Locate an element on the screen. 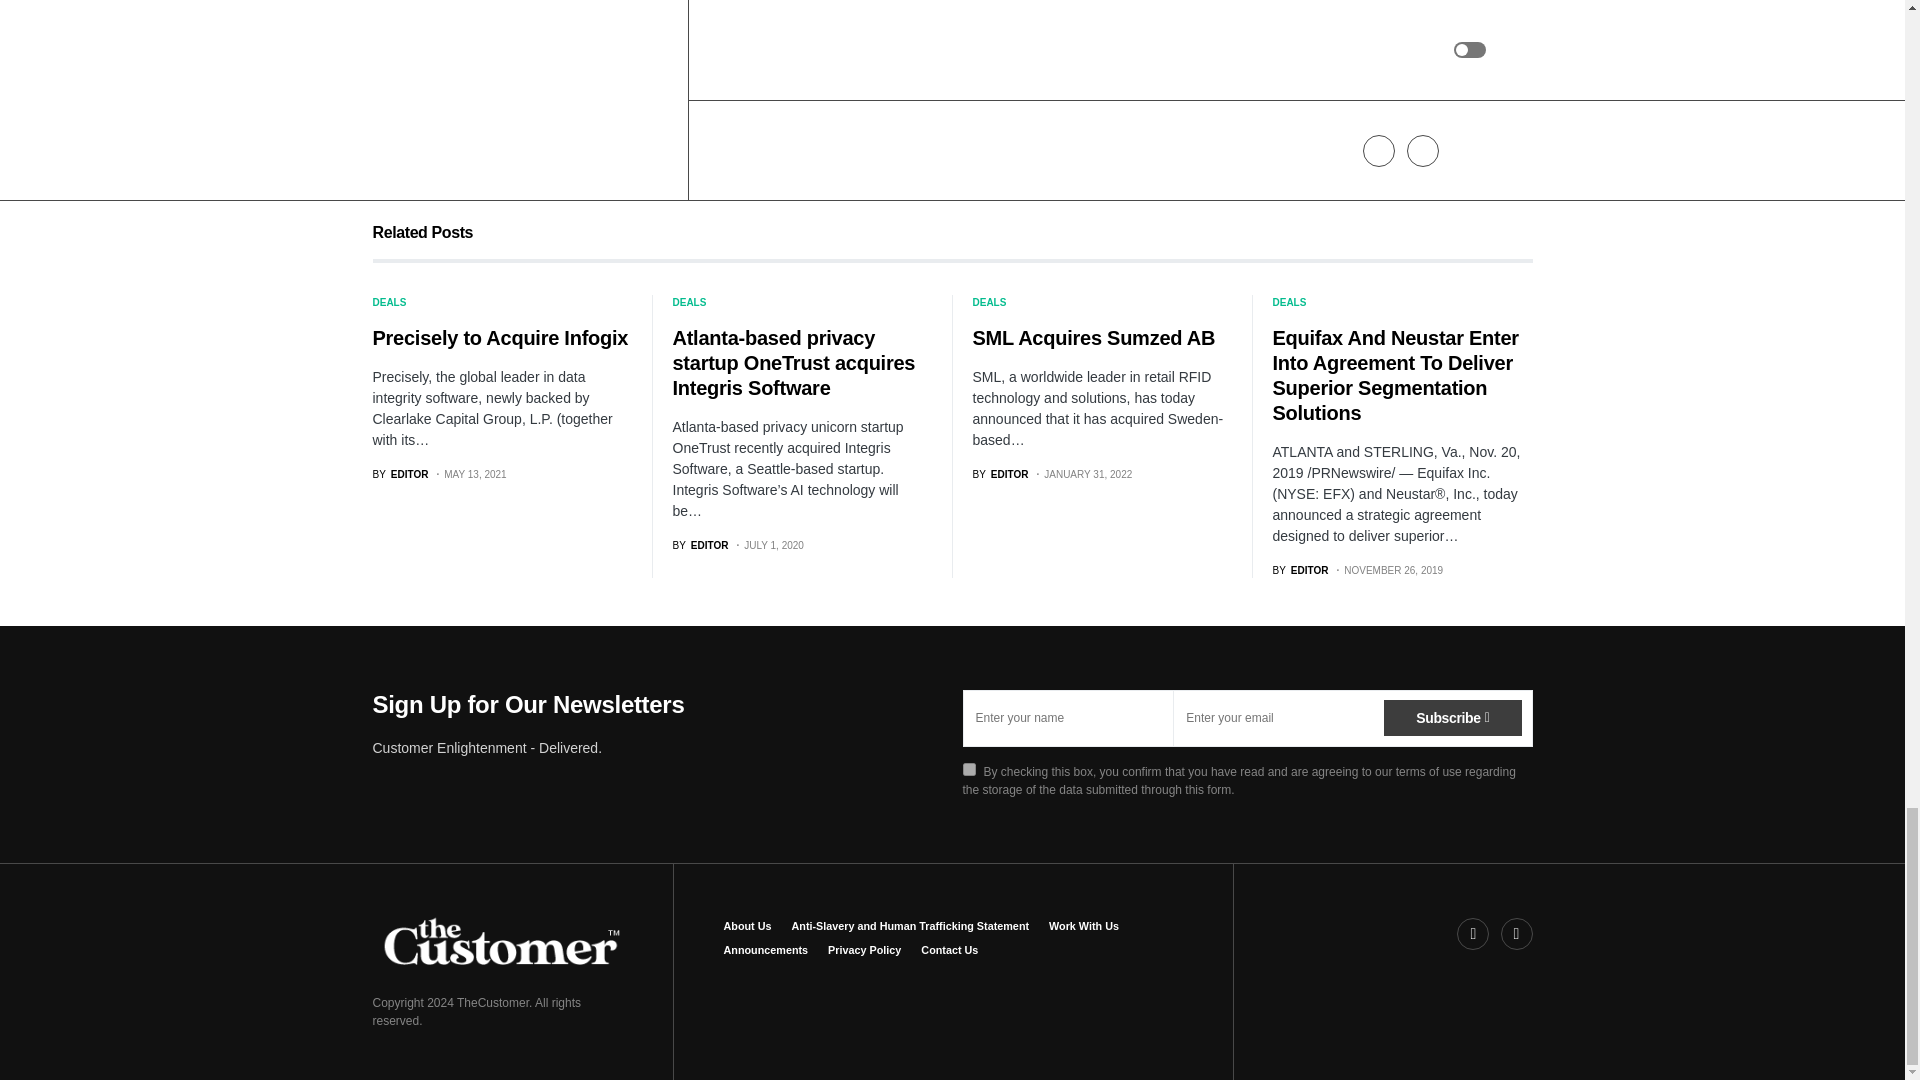 This screenshot has width=1920, height=1080. View all posts by Editor is located at coordinates (1300, 570).